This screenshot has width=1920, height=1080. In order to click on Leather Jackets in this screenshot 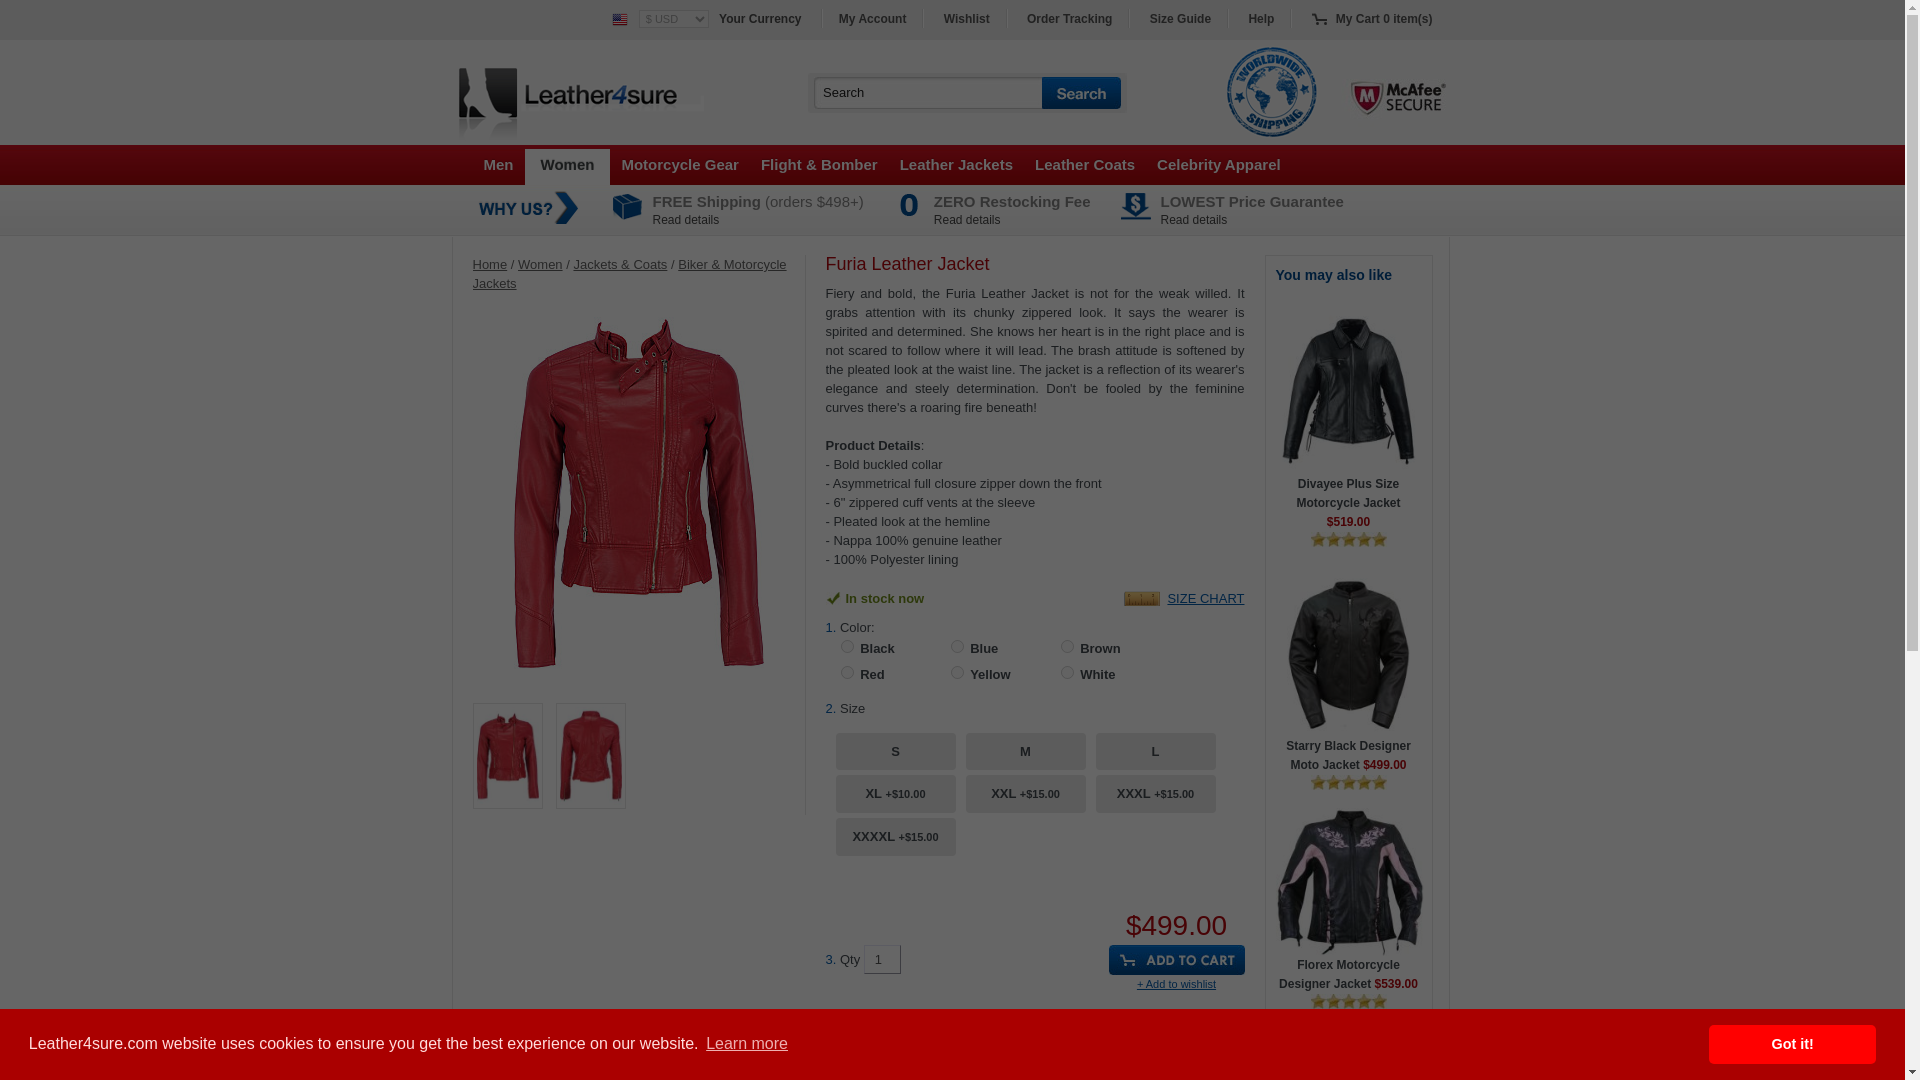, I will do `click(956, 164)`.